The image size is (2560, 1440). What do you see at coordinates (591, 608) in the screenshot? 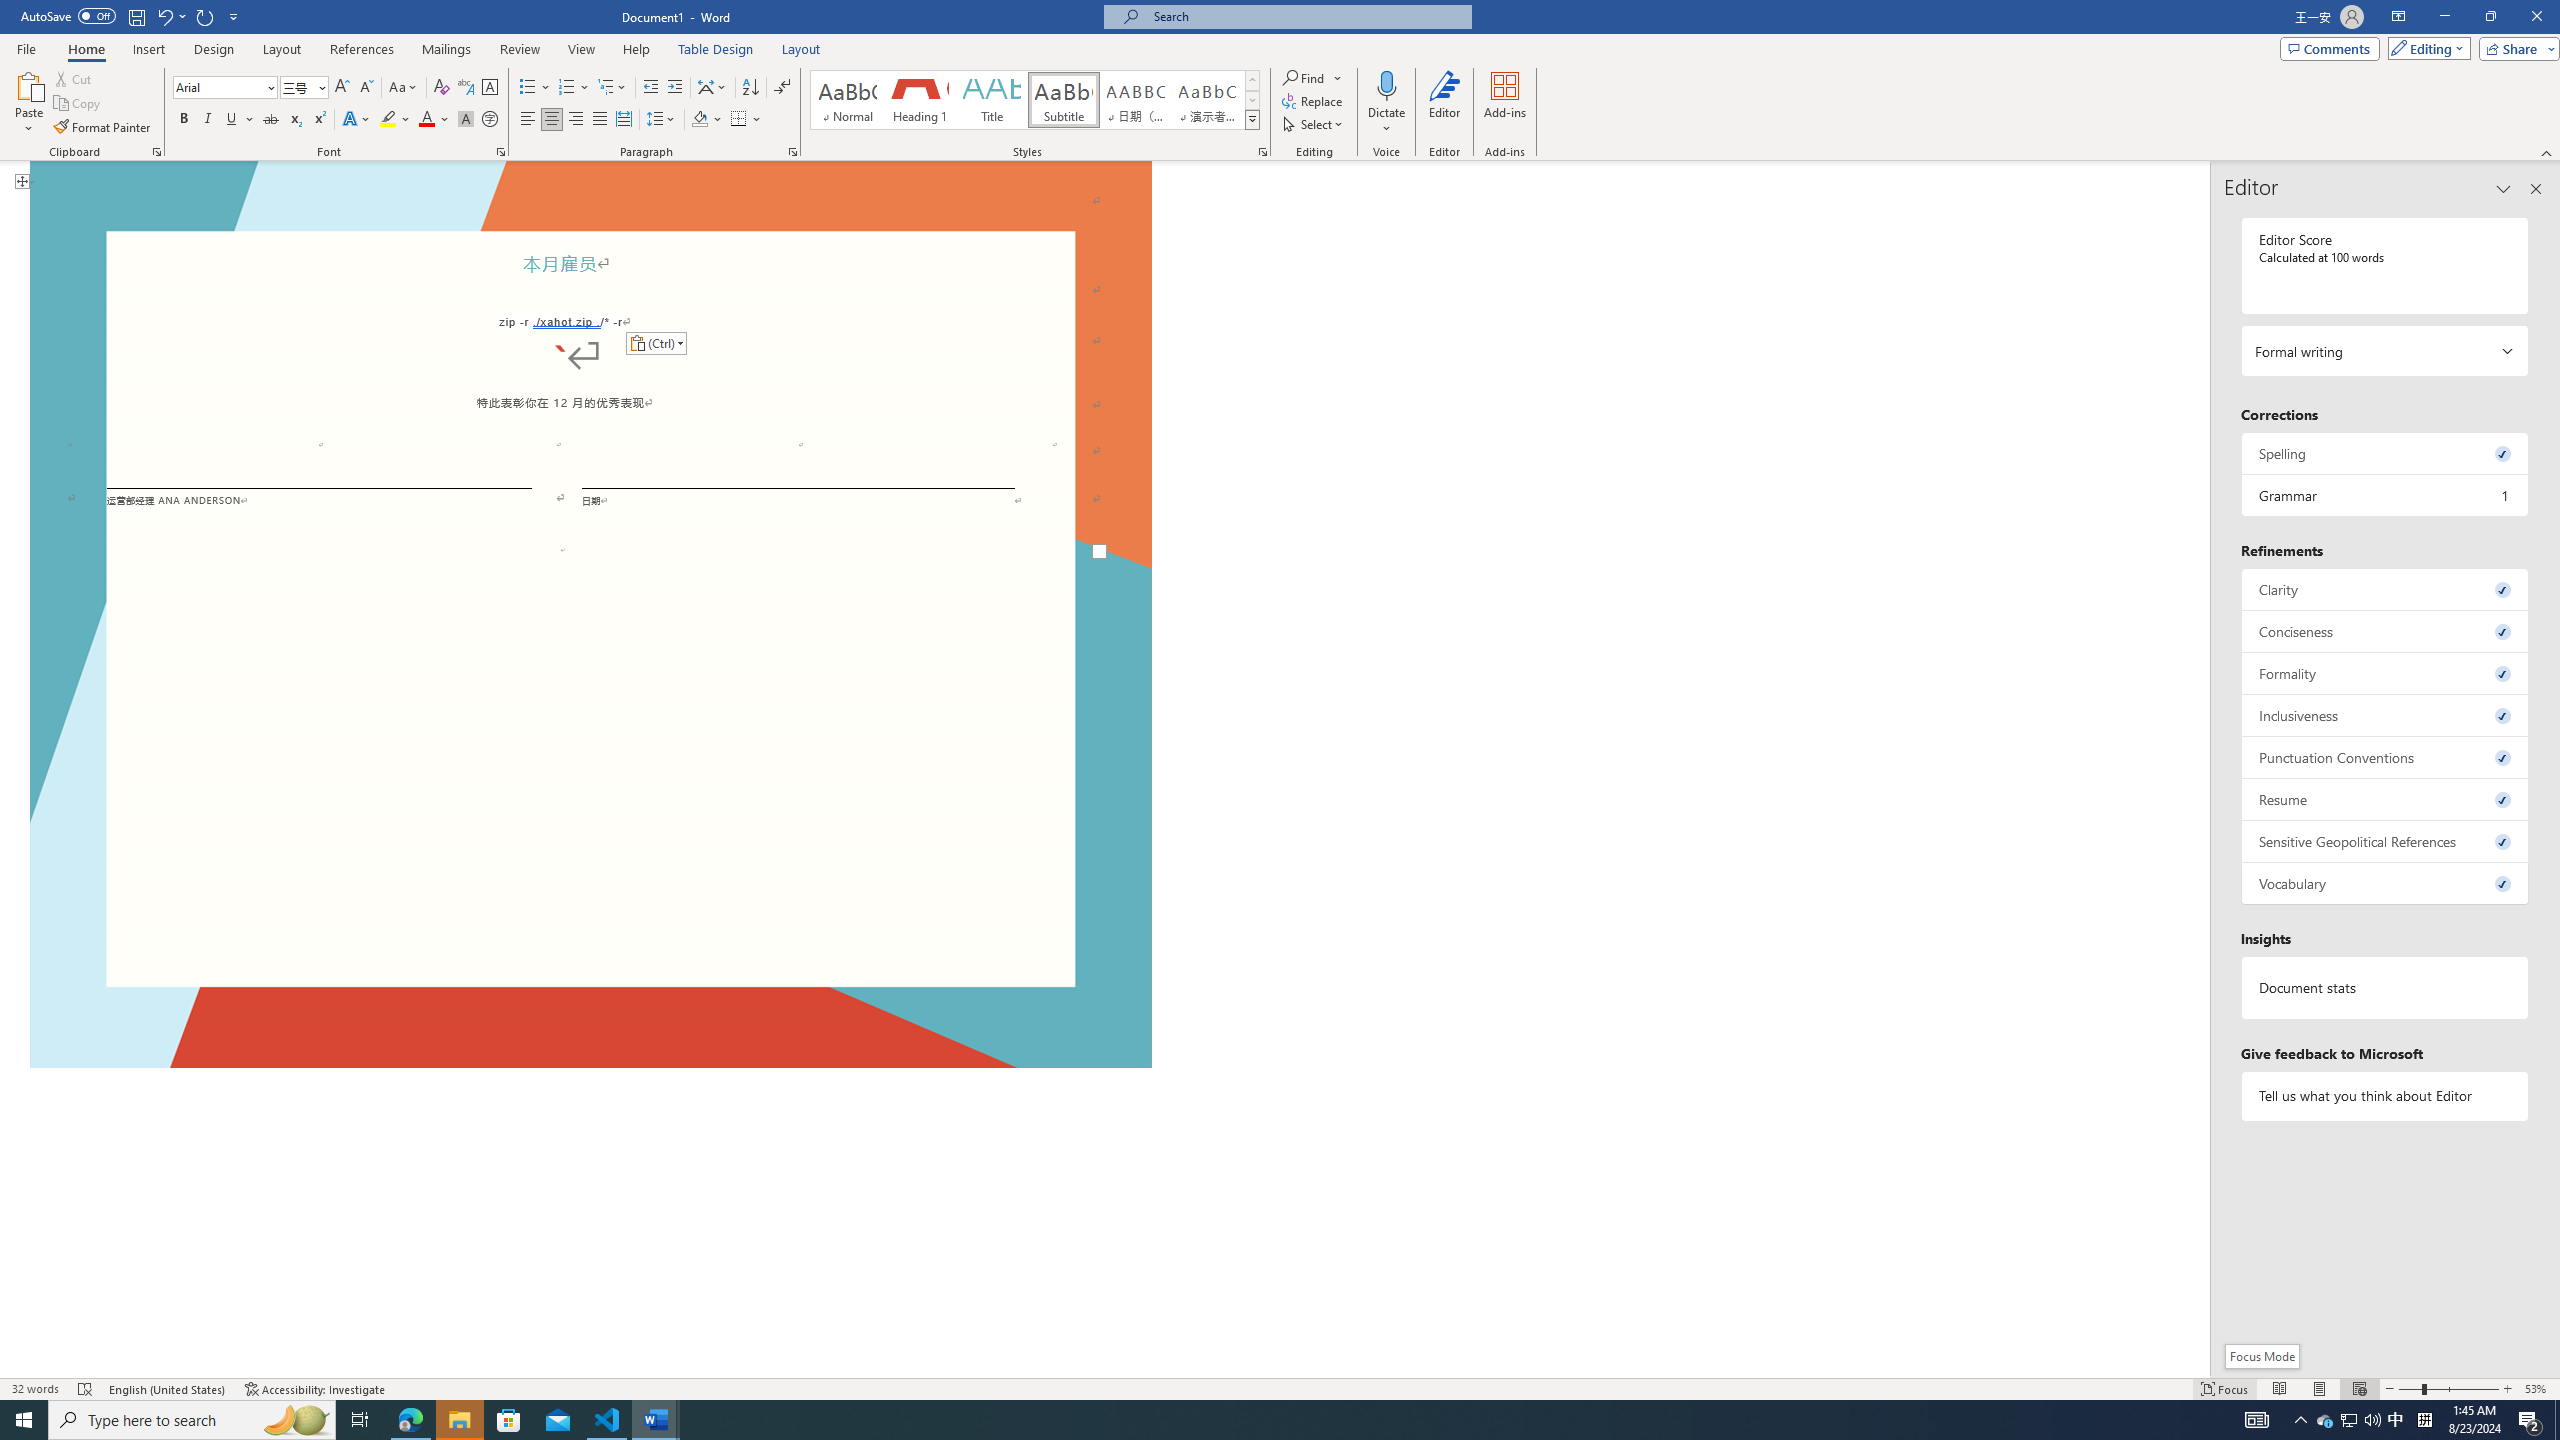
I see `Decorative` at bounding box center [591, 608].